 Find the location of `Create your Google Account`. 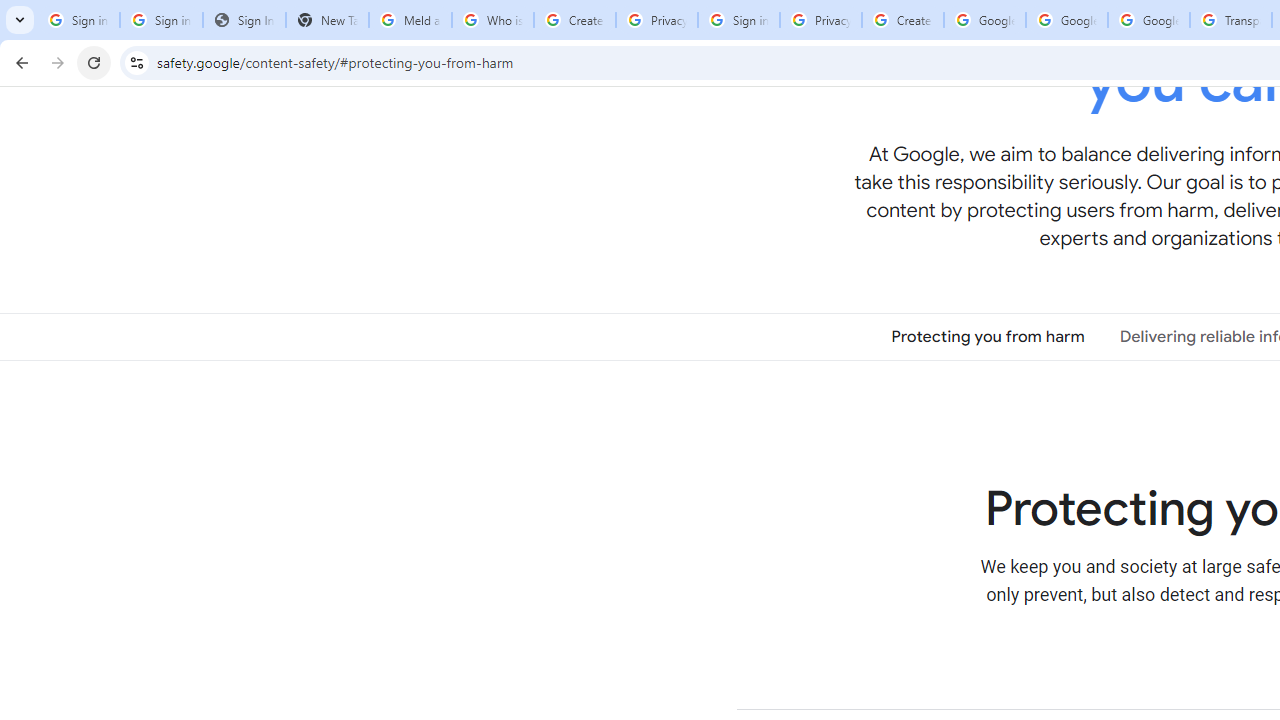

Create your Google Account is located at coordinates (902, 20).